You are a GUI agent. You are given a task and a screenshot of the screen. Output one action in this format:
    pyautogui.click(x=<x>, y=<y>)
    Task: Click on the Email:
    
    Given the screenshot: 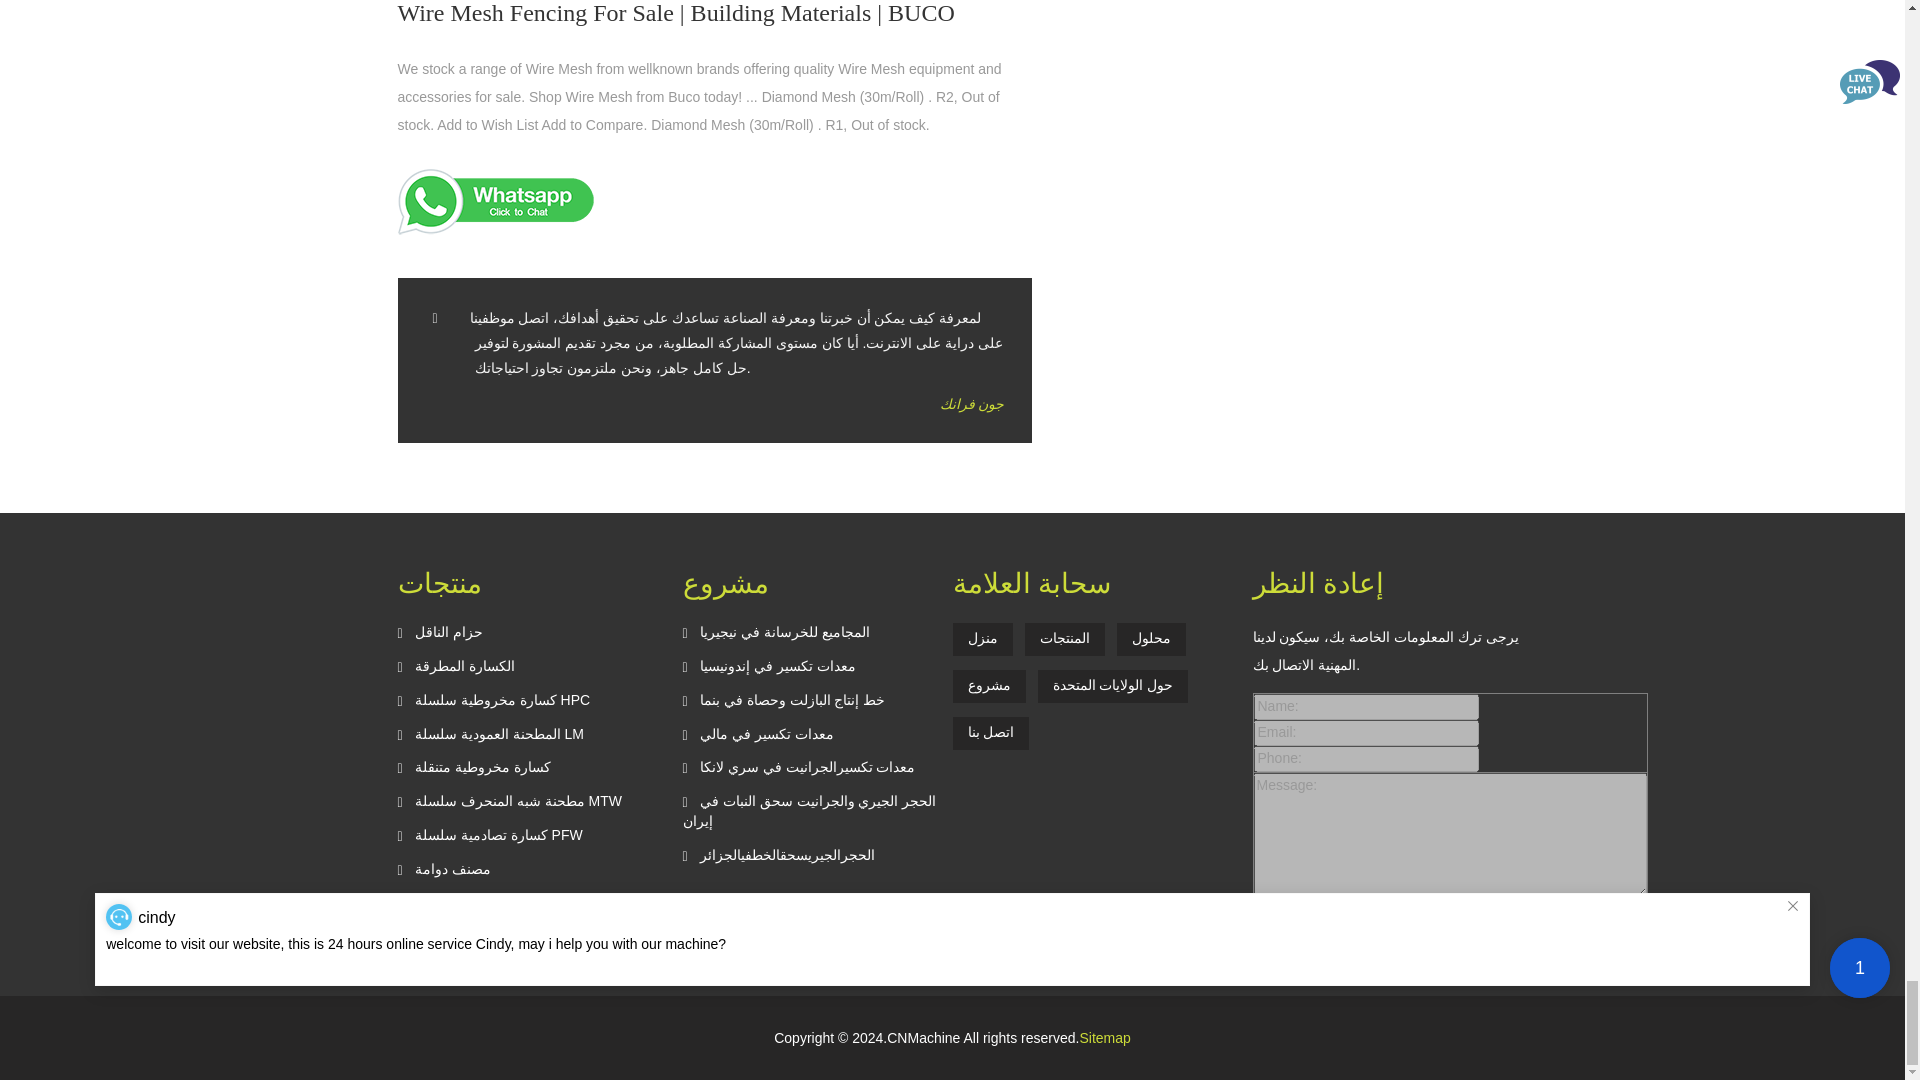 What is the action you would take?
    pyautogui.click(x=1366, y=733)
    